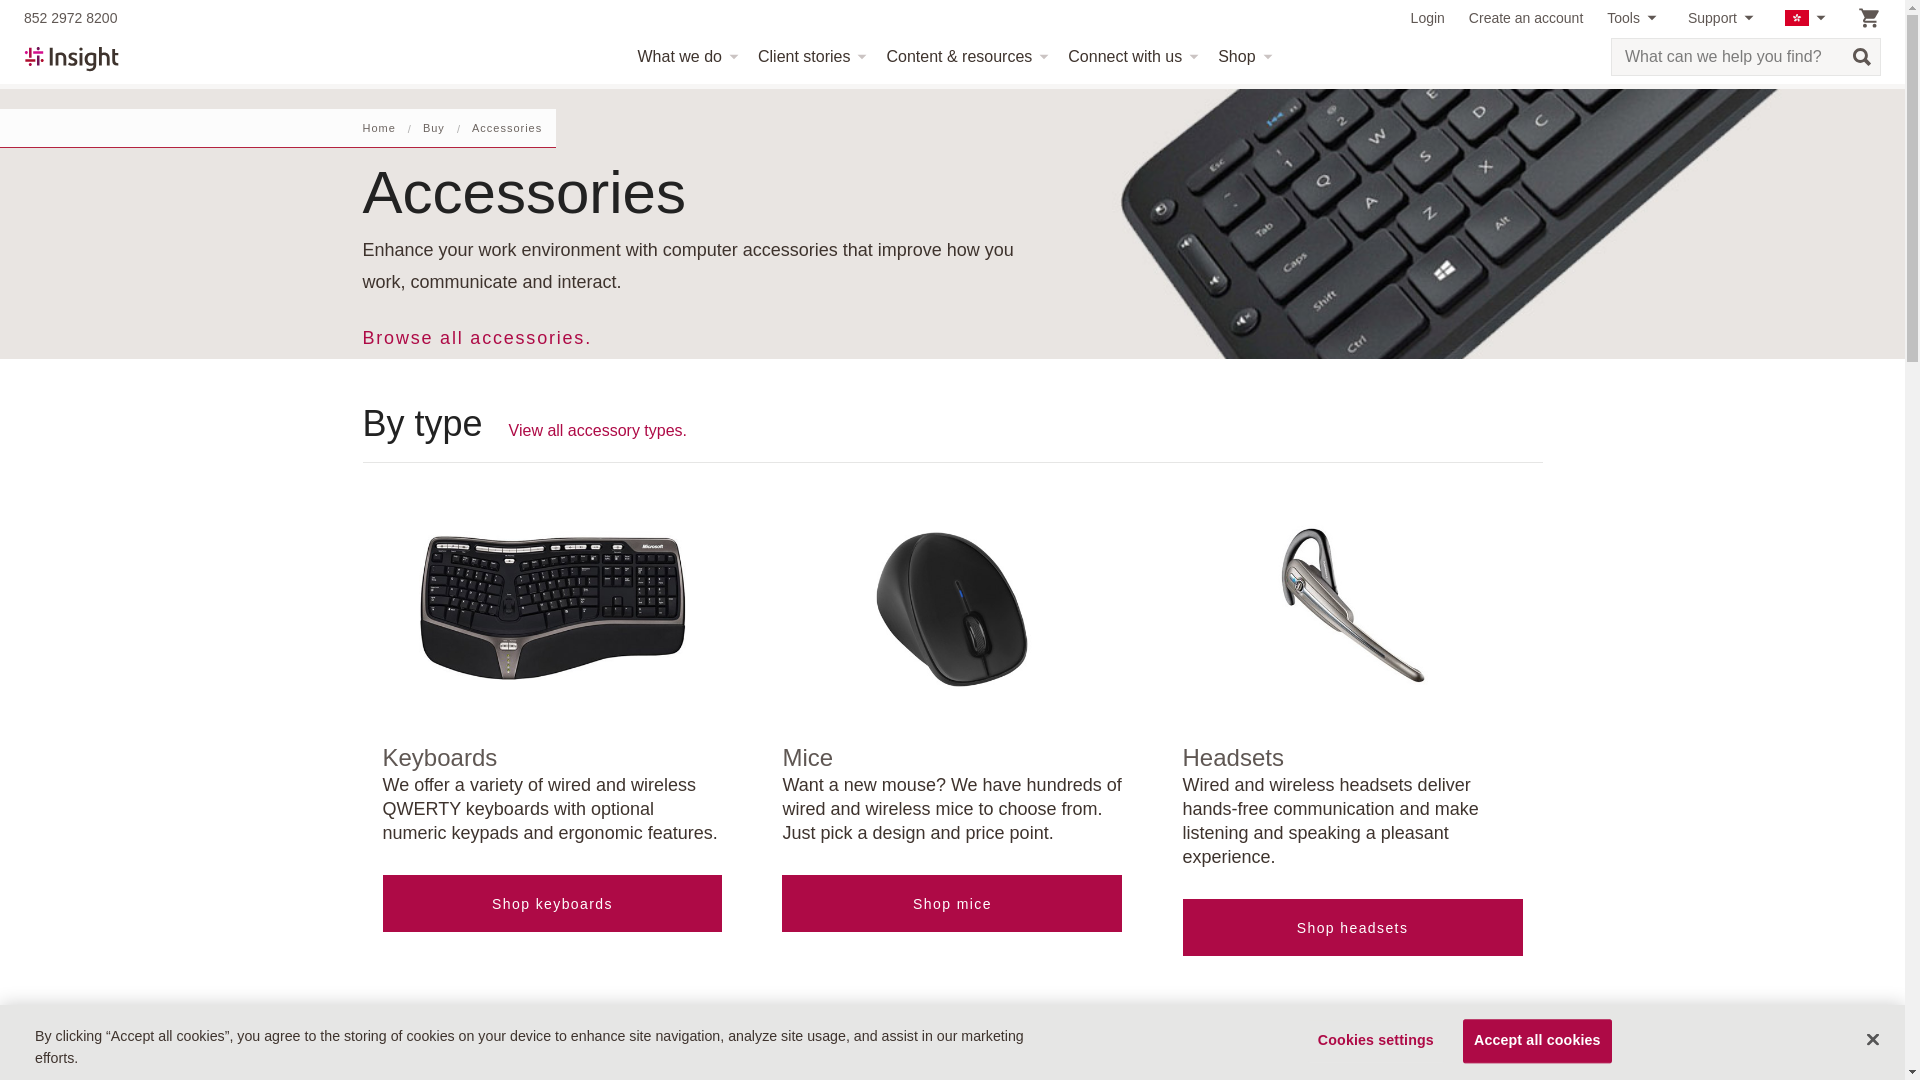 The image size is (1920, 1080). Describe the element at coordinates (1724, 18) in the screenshot. I see `Support` at that location.